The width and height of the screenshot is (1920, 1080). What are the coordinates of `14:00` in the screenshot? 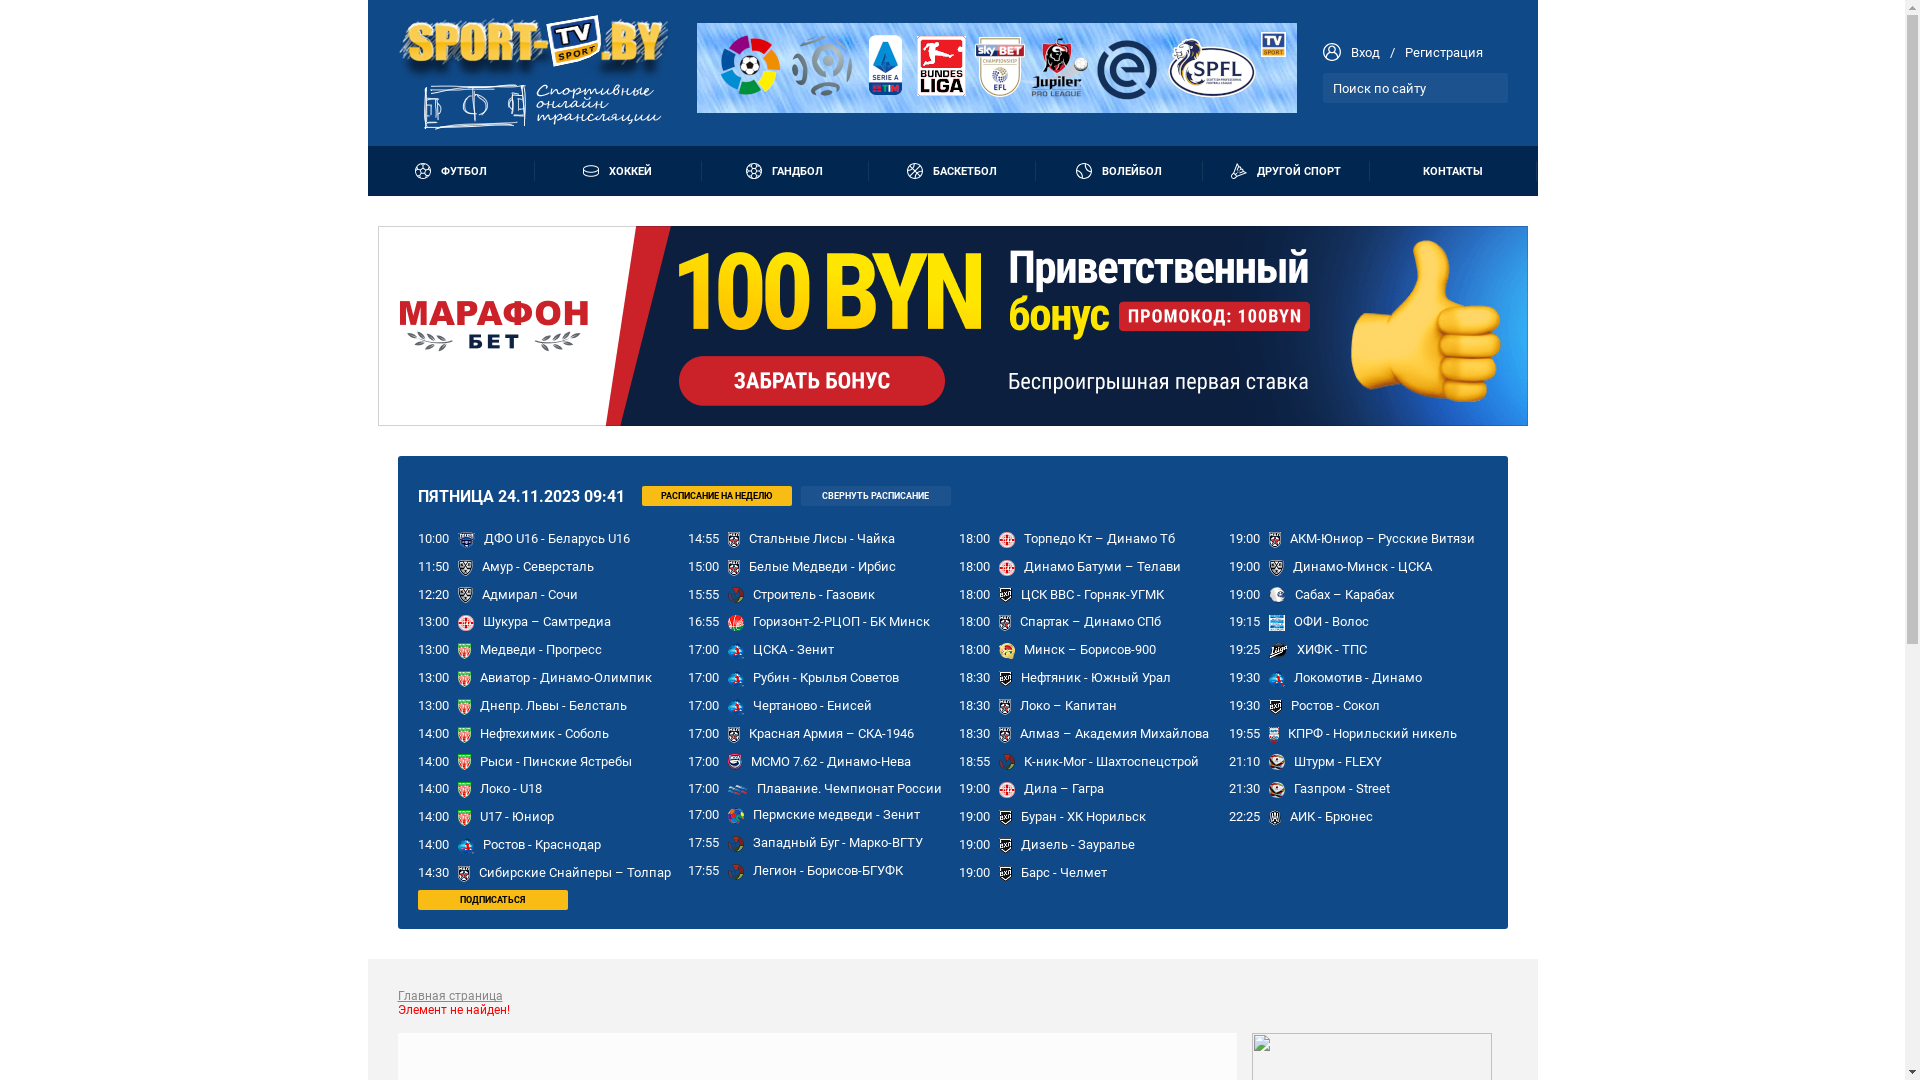 It's located at (434, 788).